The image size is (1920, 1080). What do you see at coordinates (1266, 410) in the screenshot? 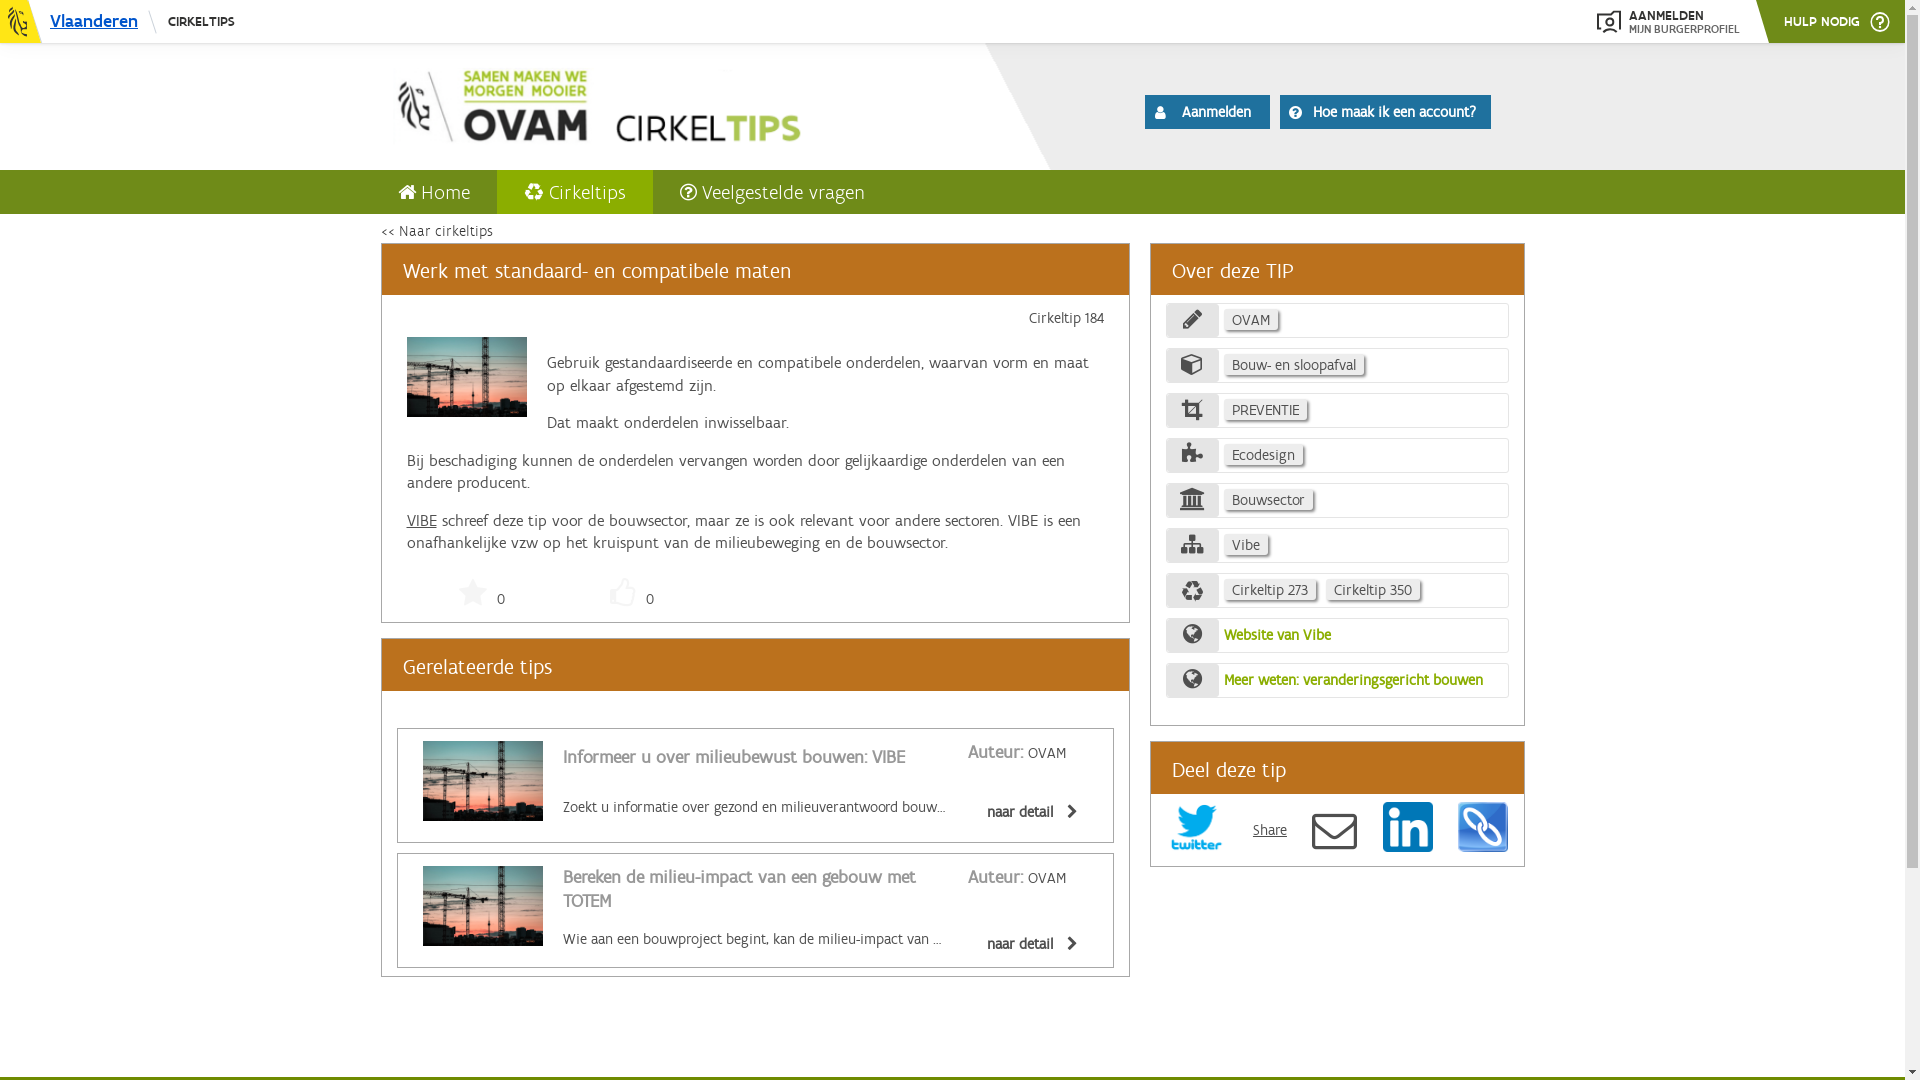
I see `PREVENTIE` at bounding box center [1266, 410].